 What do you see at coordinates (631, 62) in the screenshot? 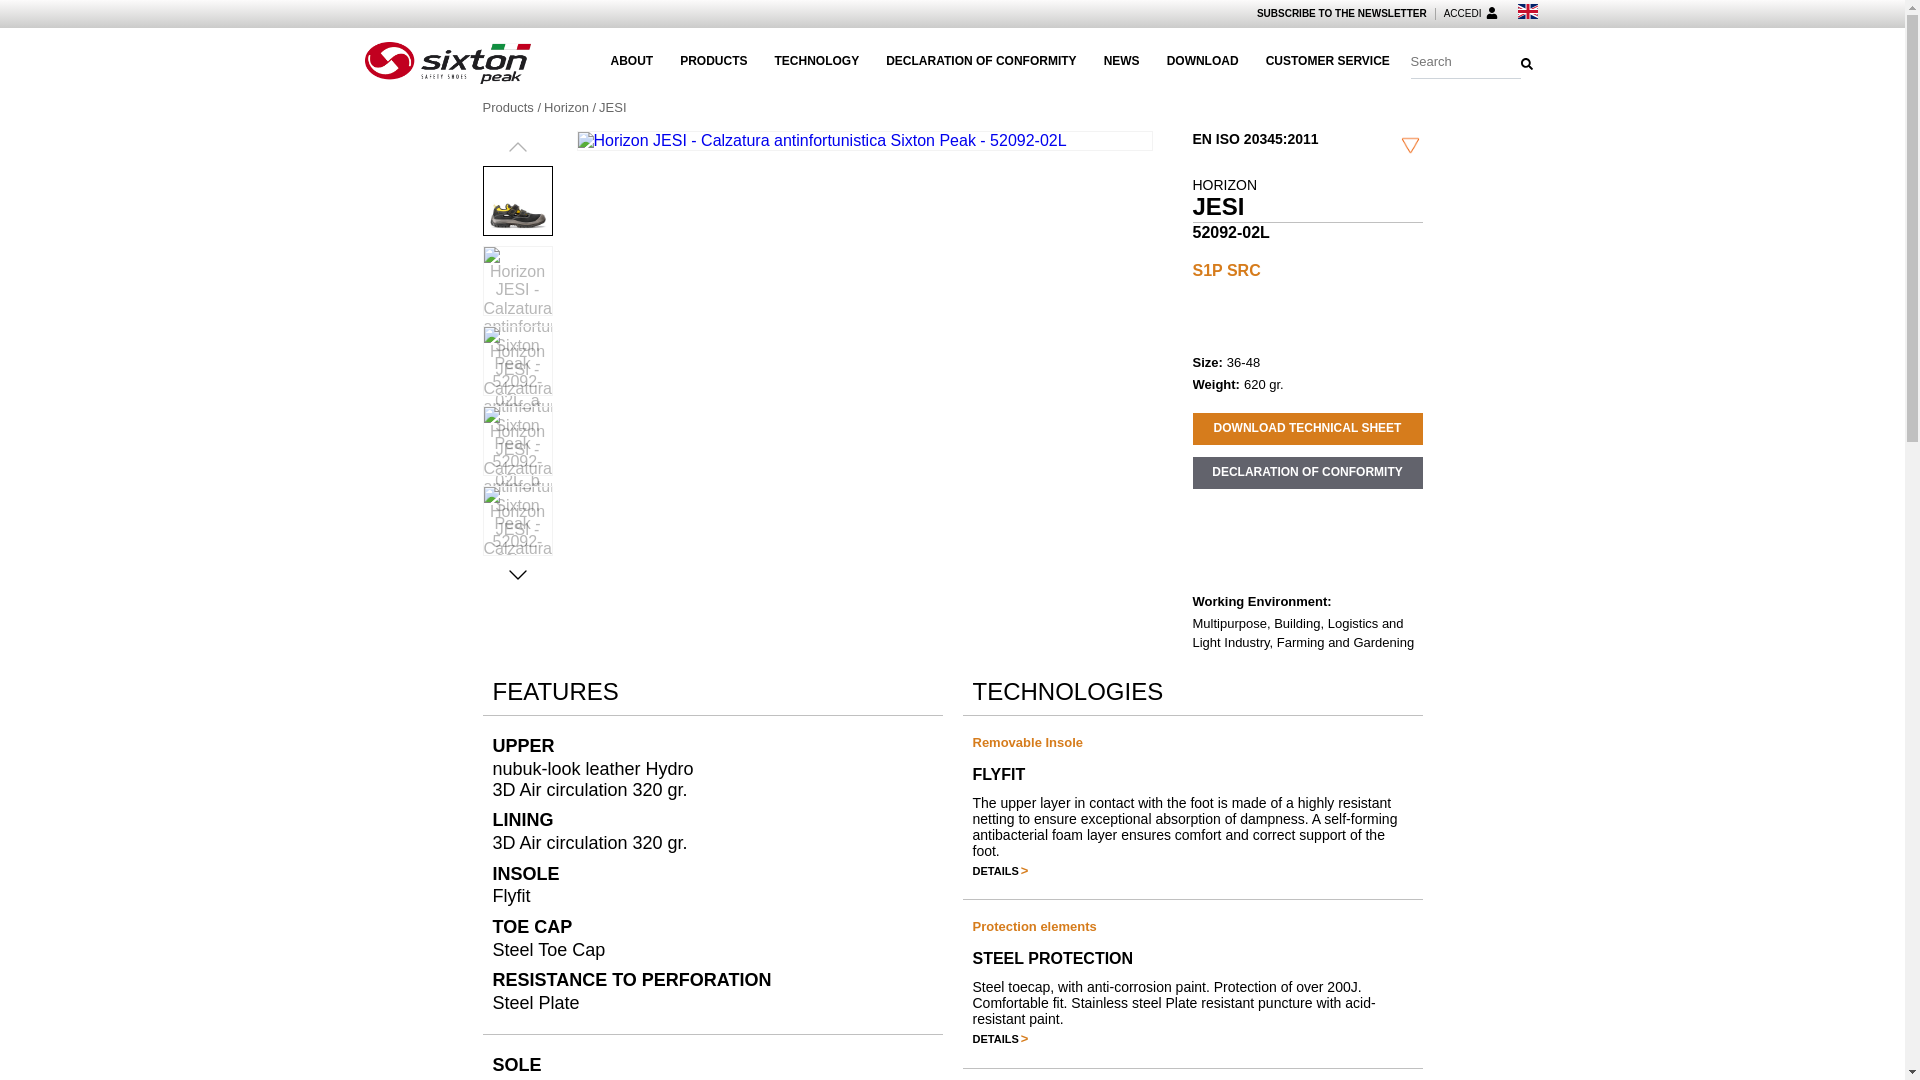
I see `About` at bounding box center [631, 62].